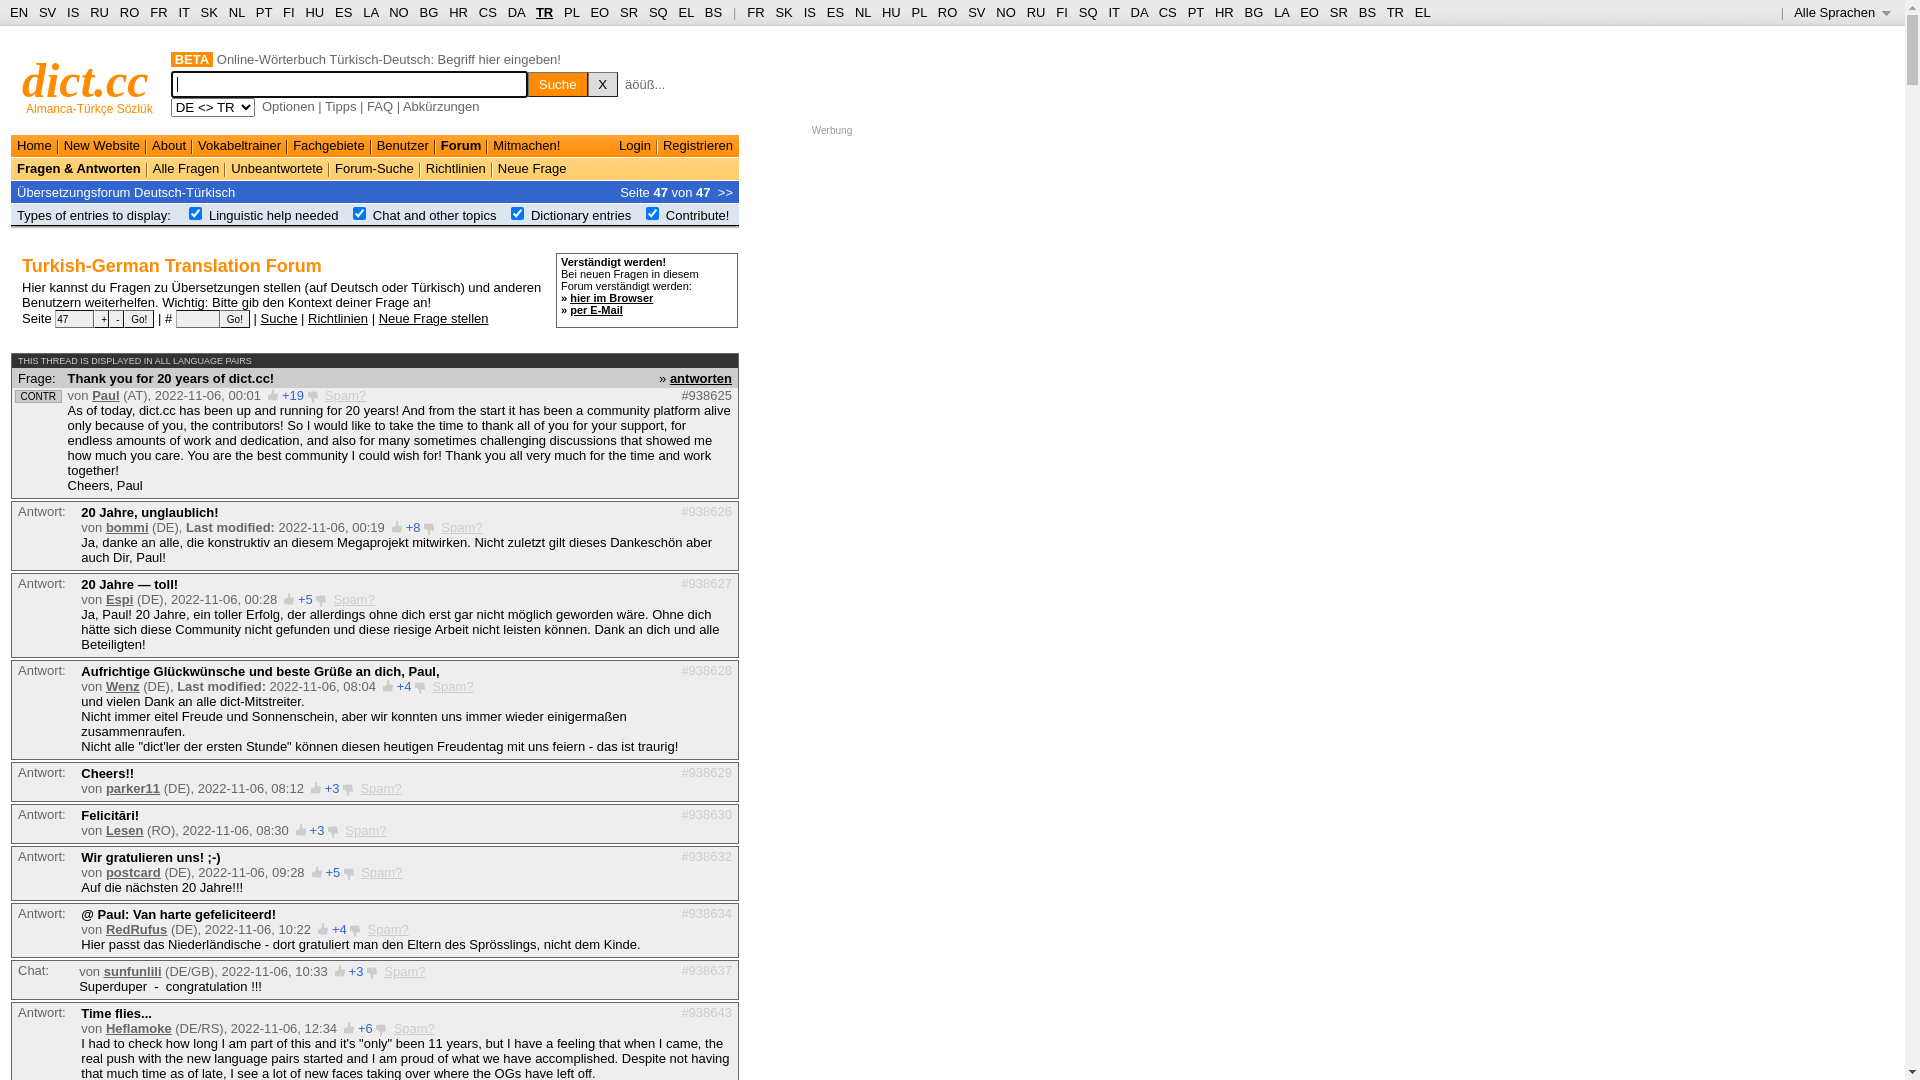 This screenshot has width=1920, height=1080. What do you see at coordinates (600, 12) in the screenshot?
I see `EO` at bounding box center [600, 12].